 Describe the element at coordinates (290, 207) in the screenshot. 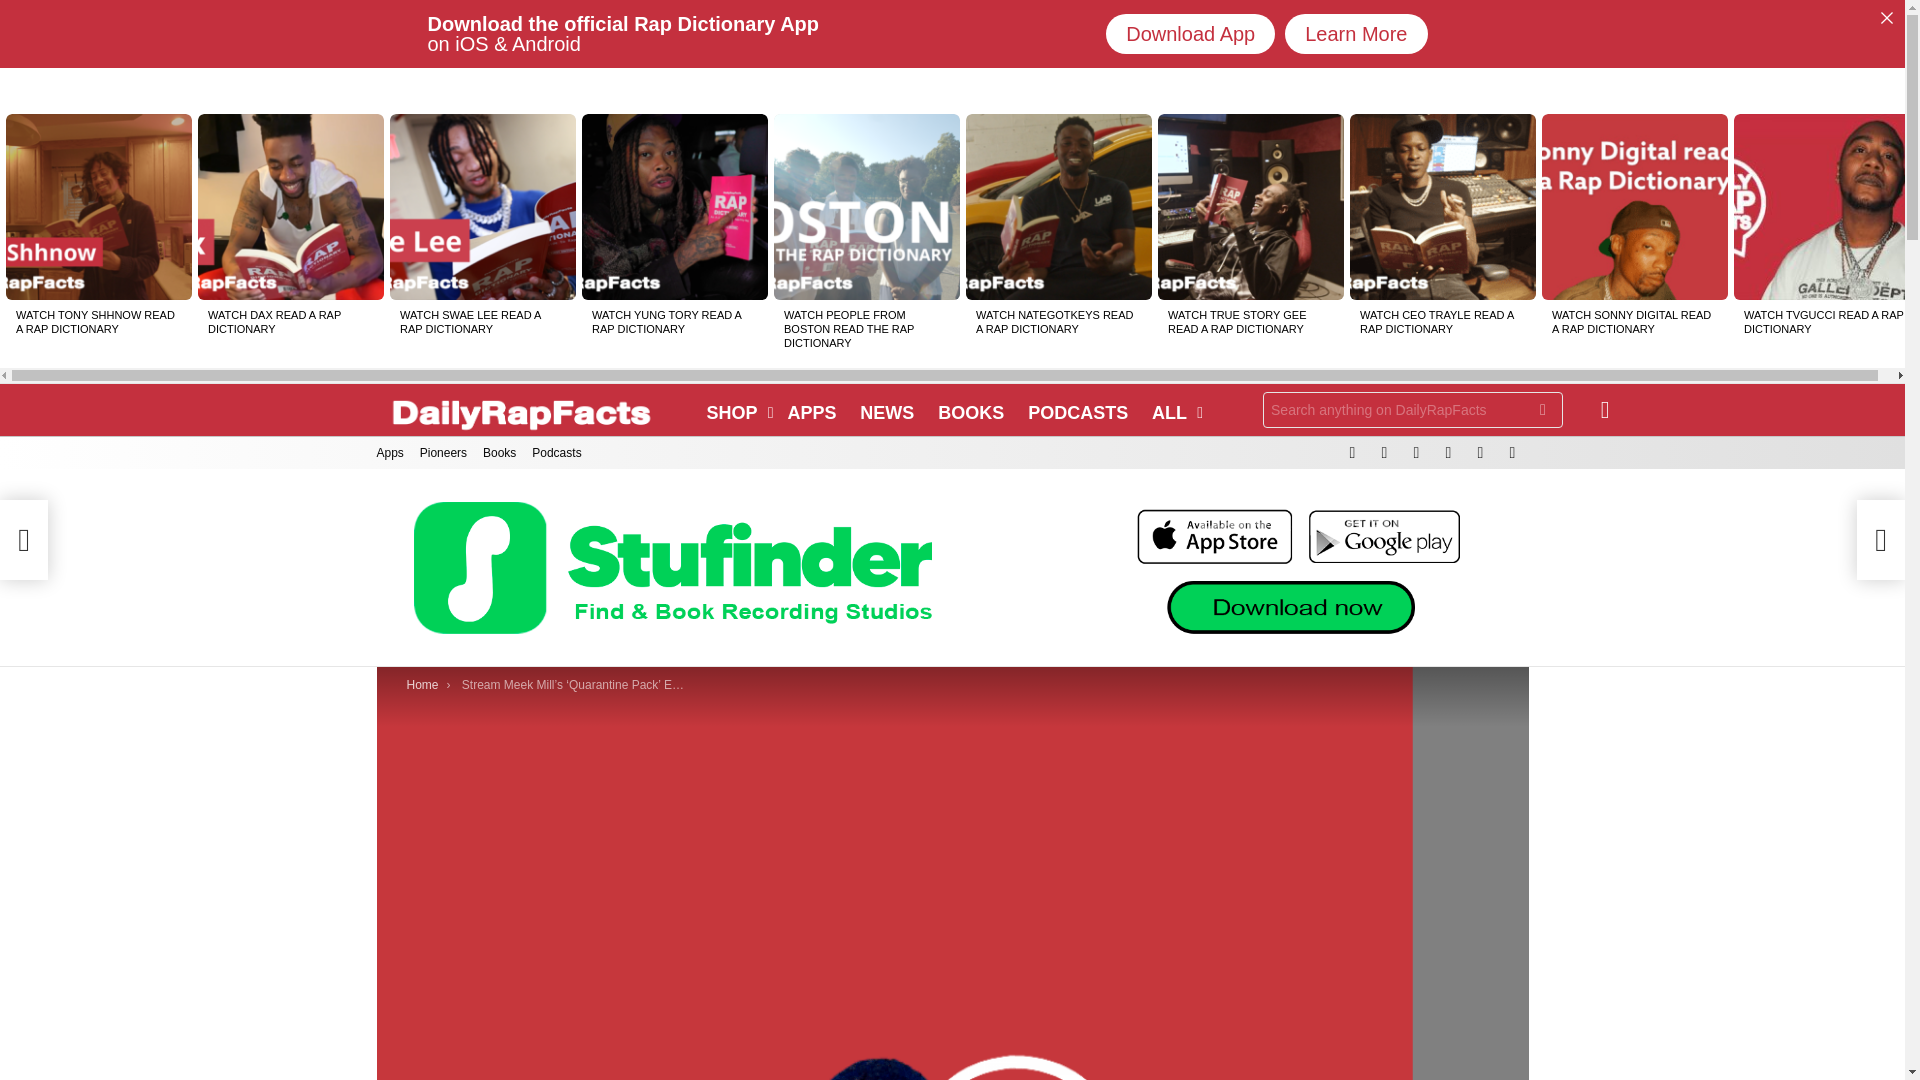

I see `Watch Dax read a Rap Dictionary` at that location.